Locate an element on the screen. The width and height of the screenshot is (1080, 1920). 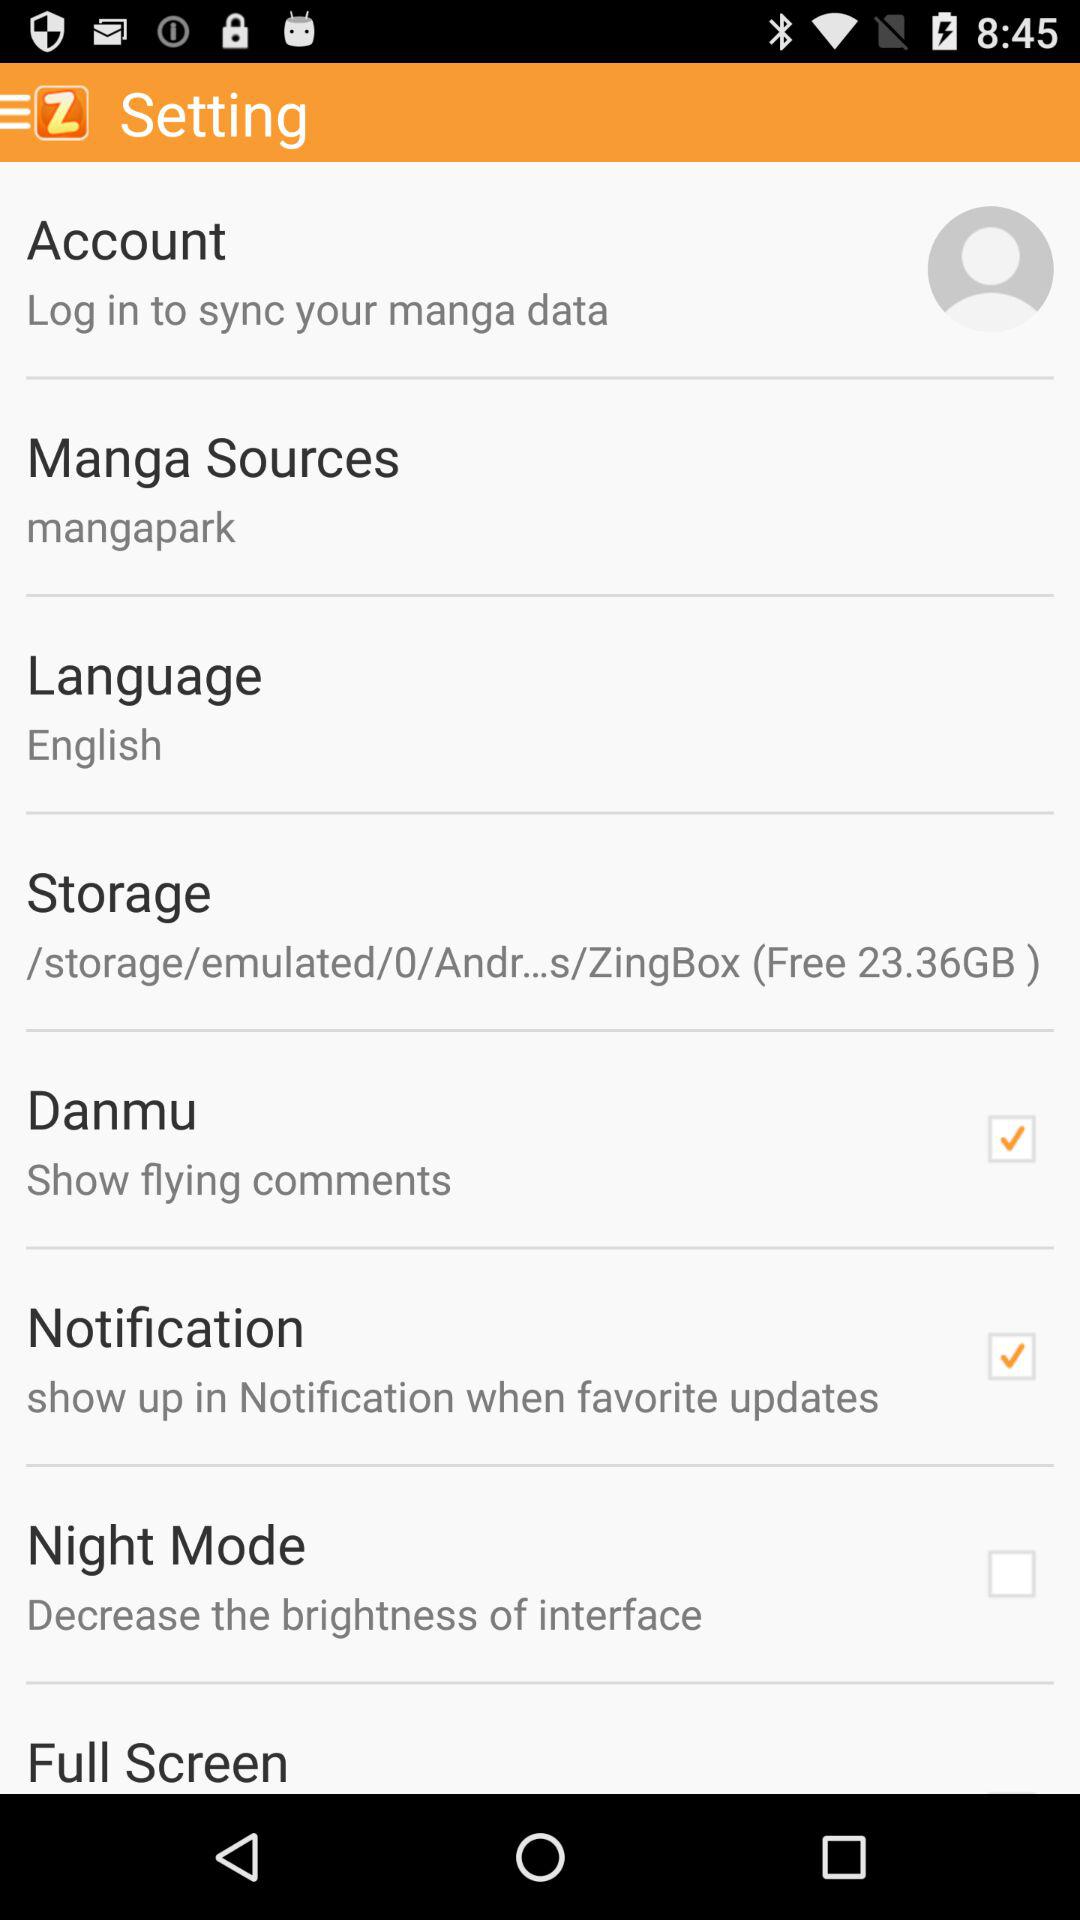
switch show flying comments option is located at coordinates (1011, 1139).